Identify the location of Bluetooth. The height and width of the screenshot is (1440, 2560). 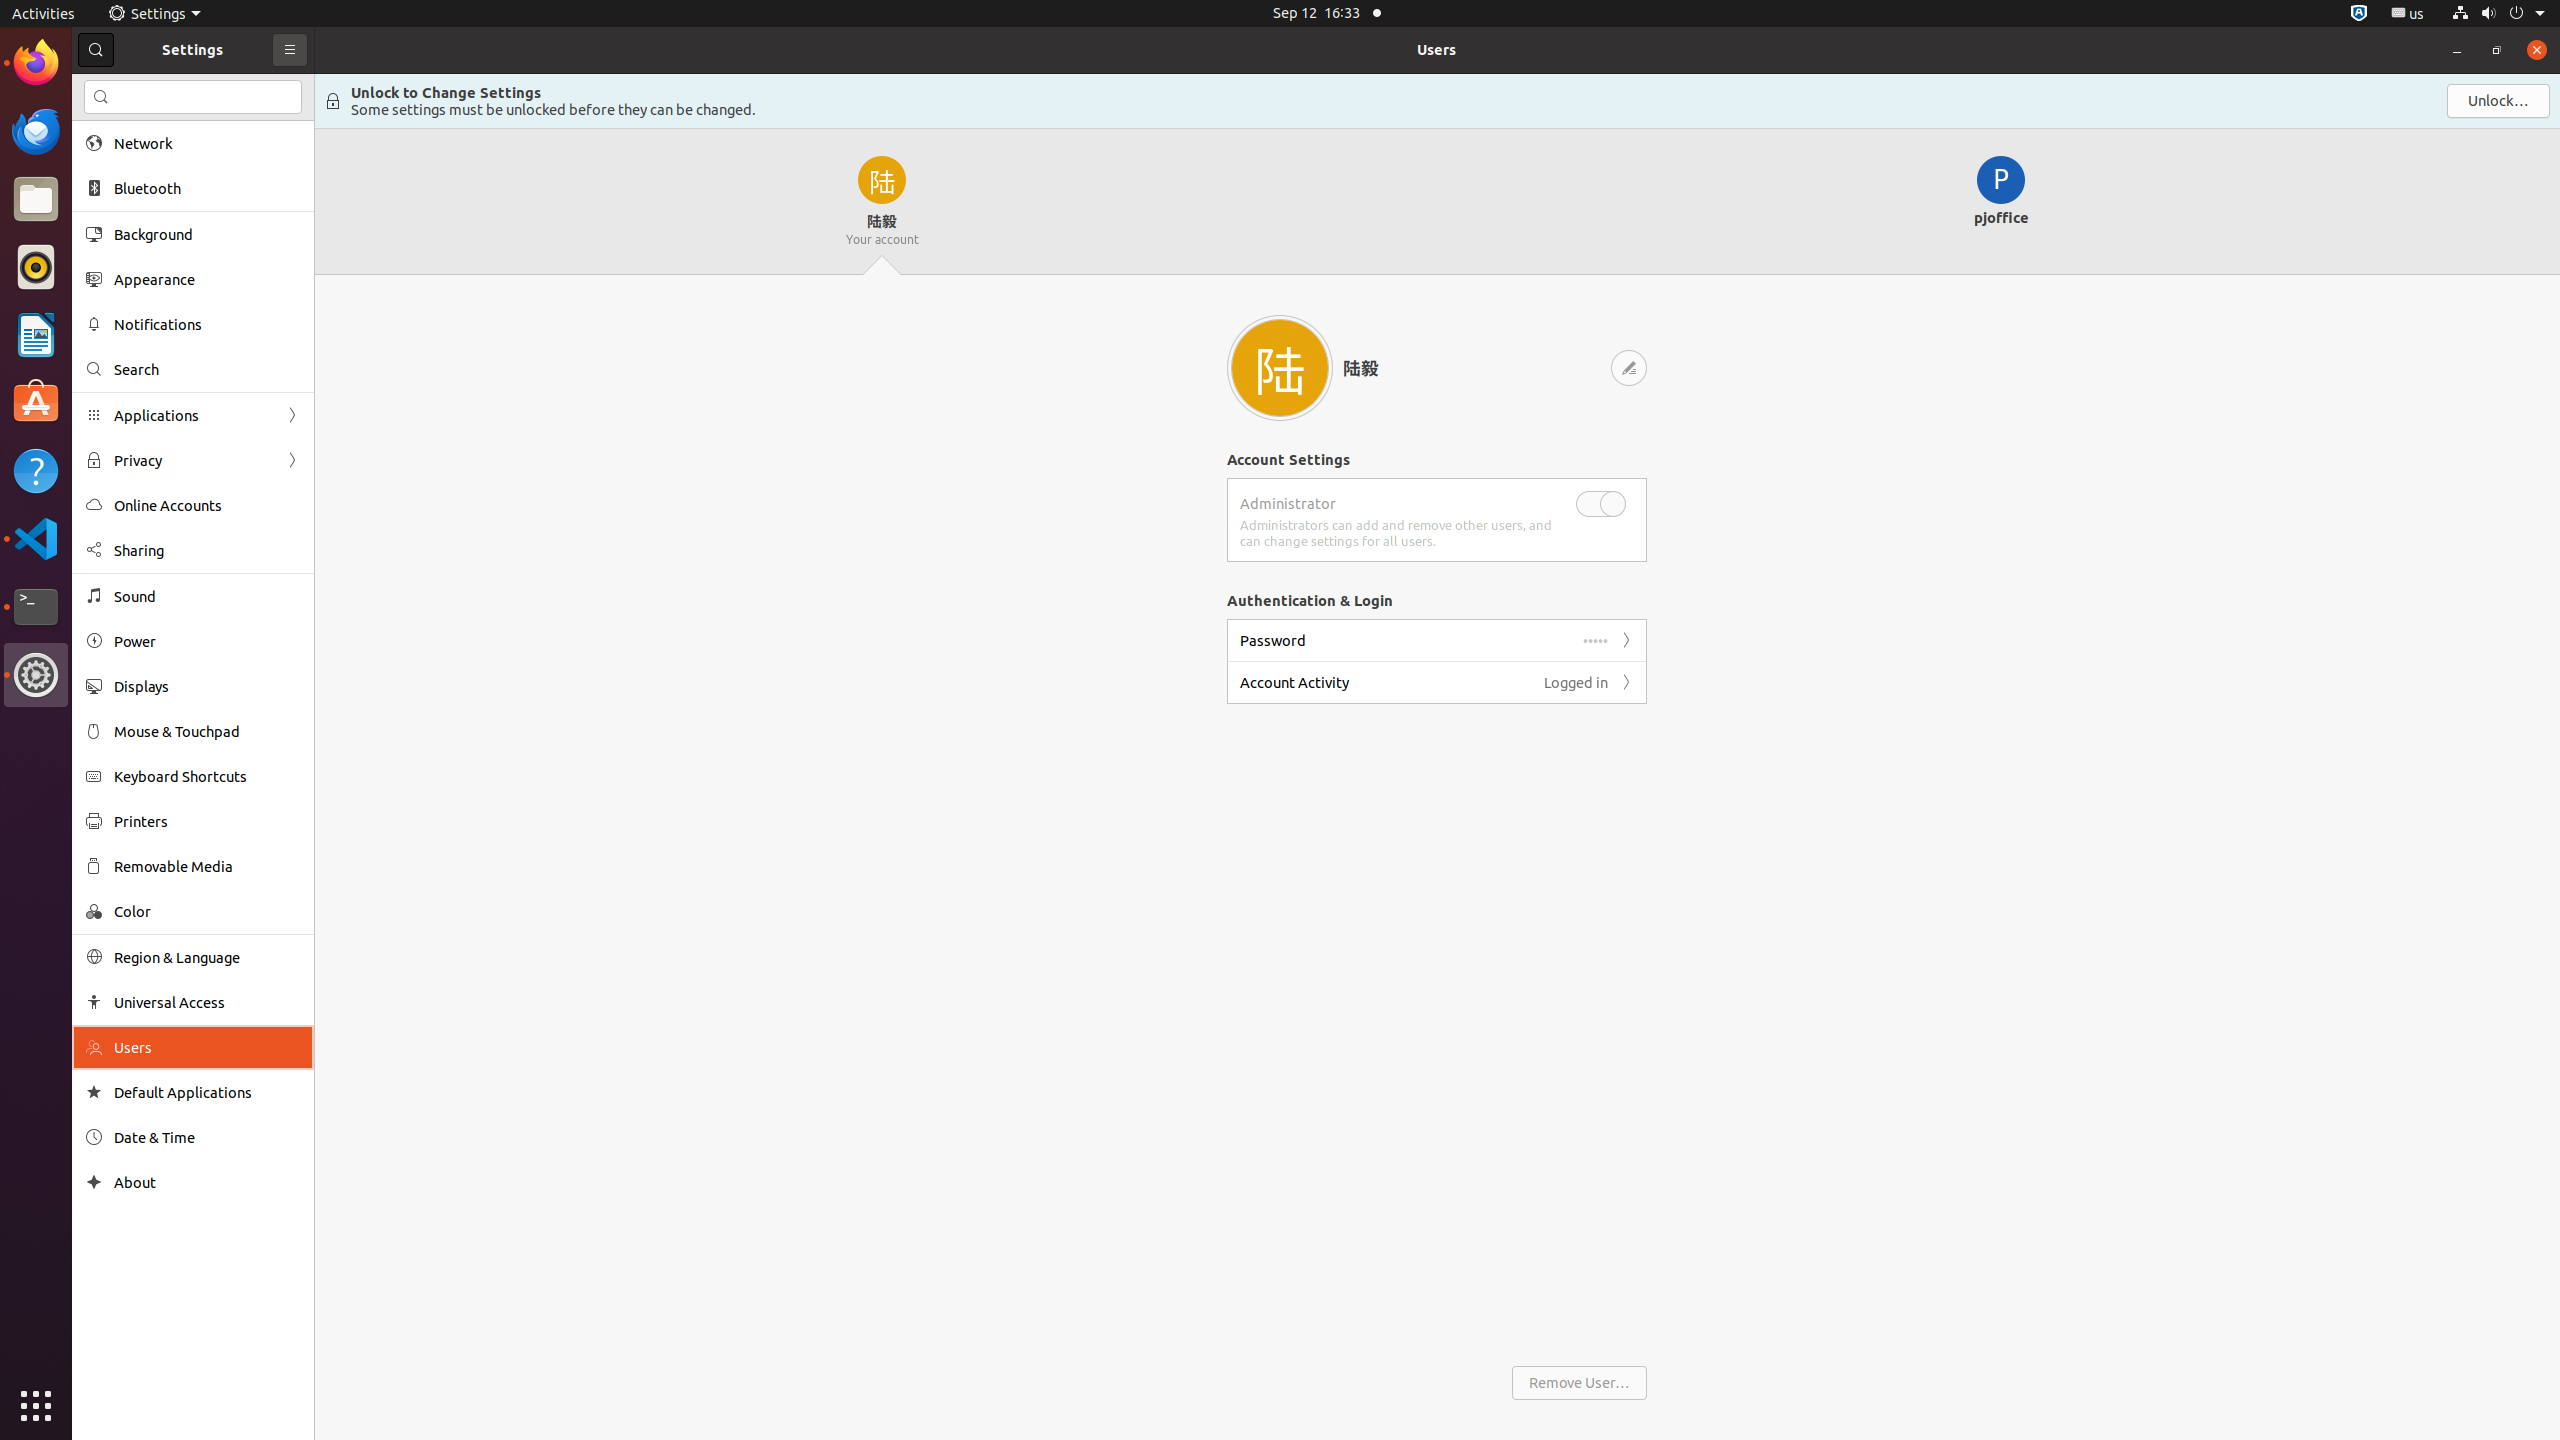
(207, 188).